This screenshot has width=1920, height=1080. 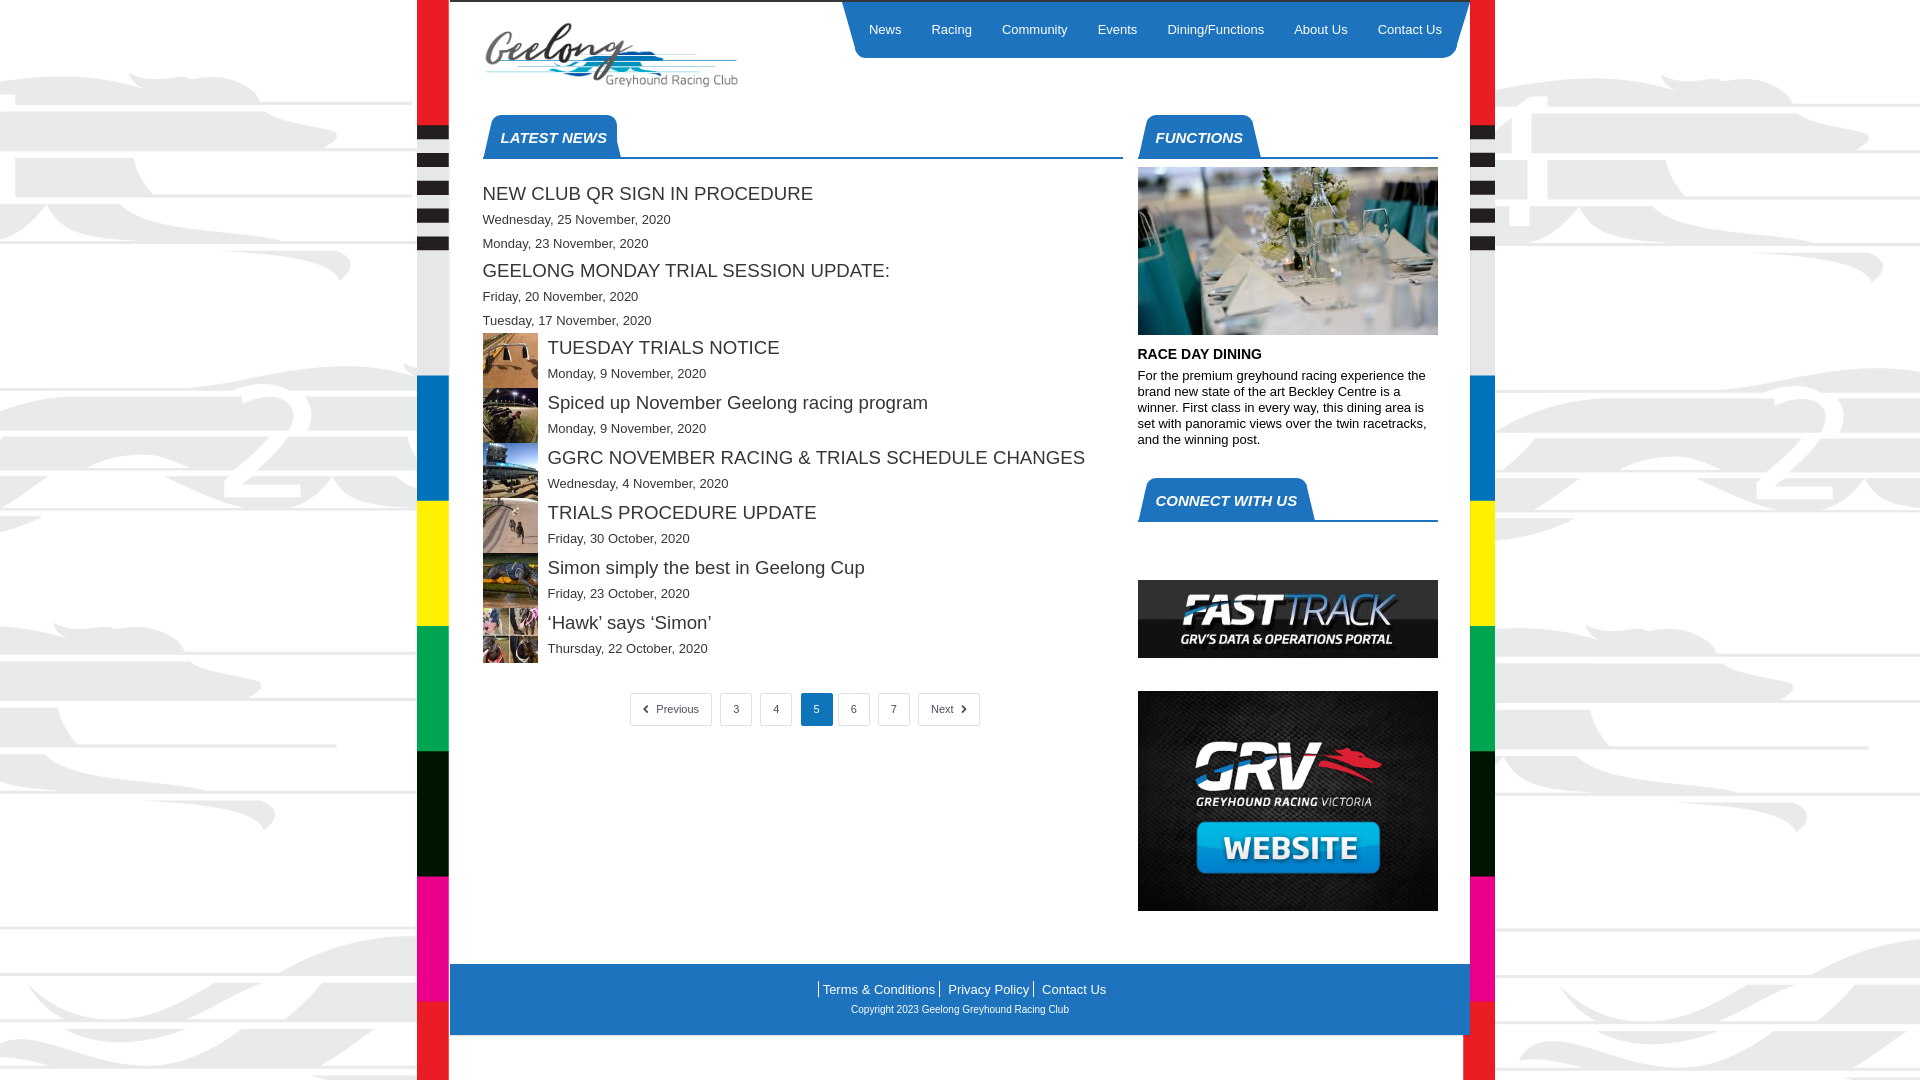 I want to click on  , so click(x=1288, y=653).